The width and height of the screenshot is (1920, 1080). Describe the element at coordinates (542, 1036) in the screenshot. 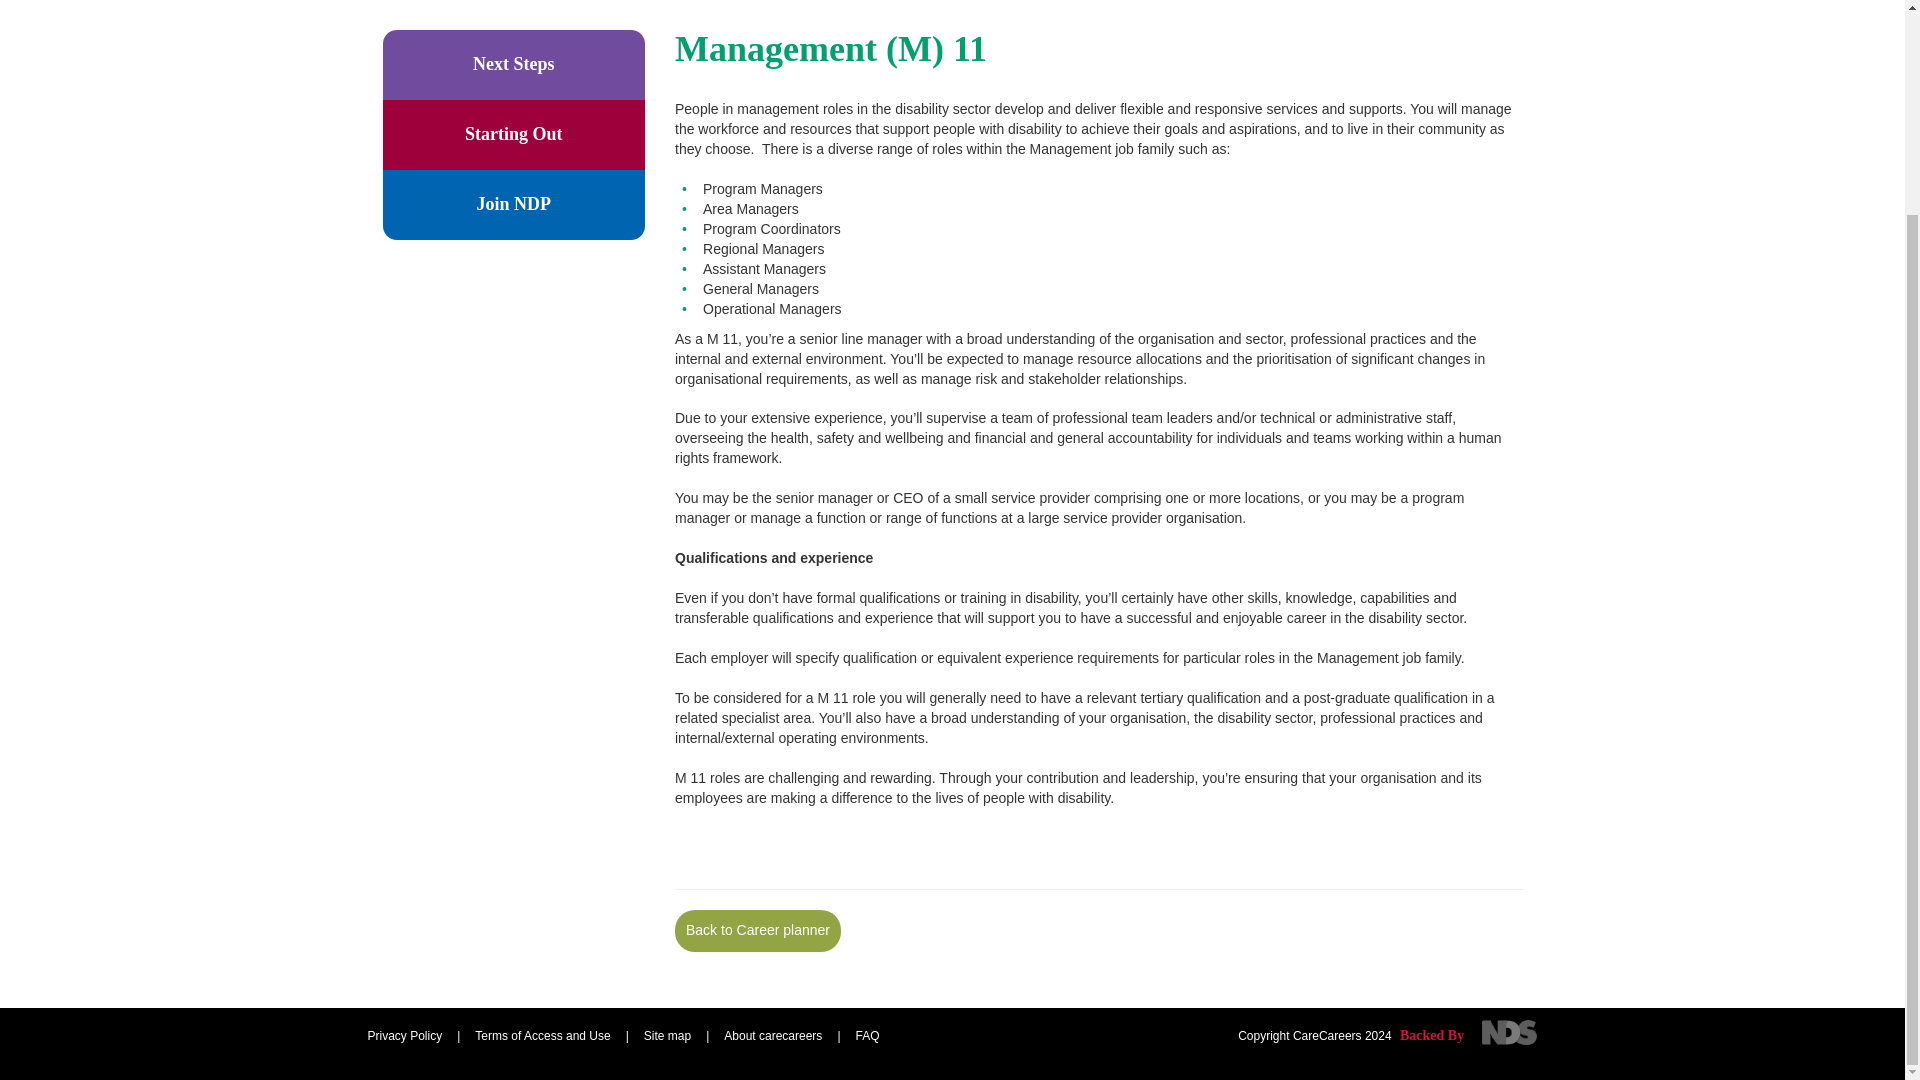

I see `Terms of Access and Use` at that location.